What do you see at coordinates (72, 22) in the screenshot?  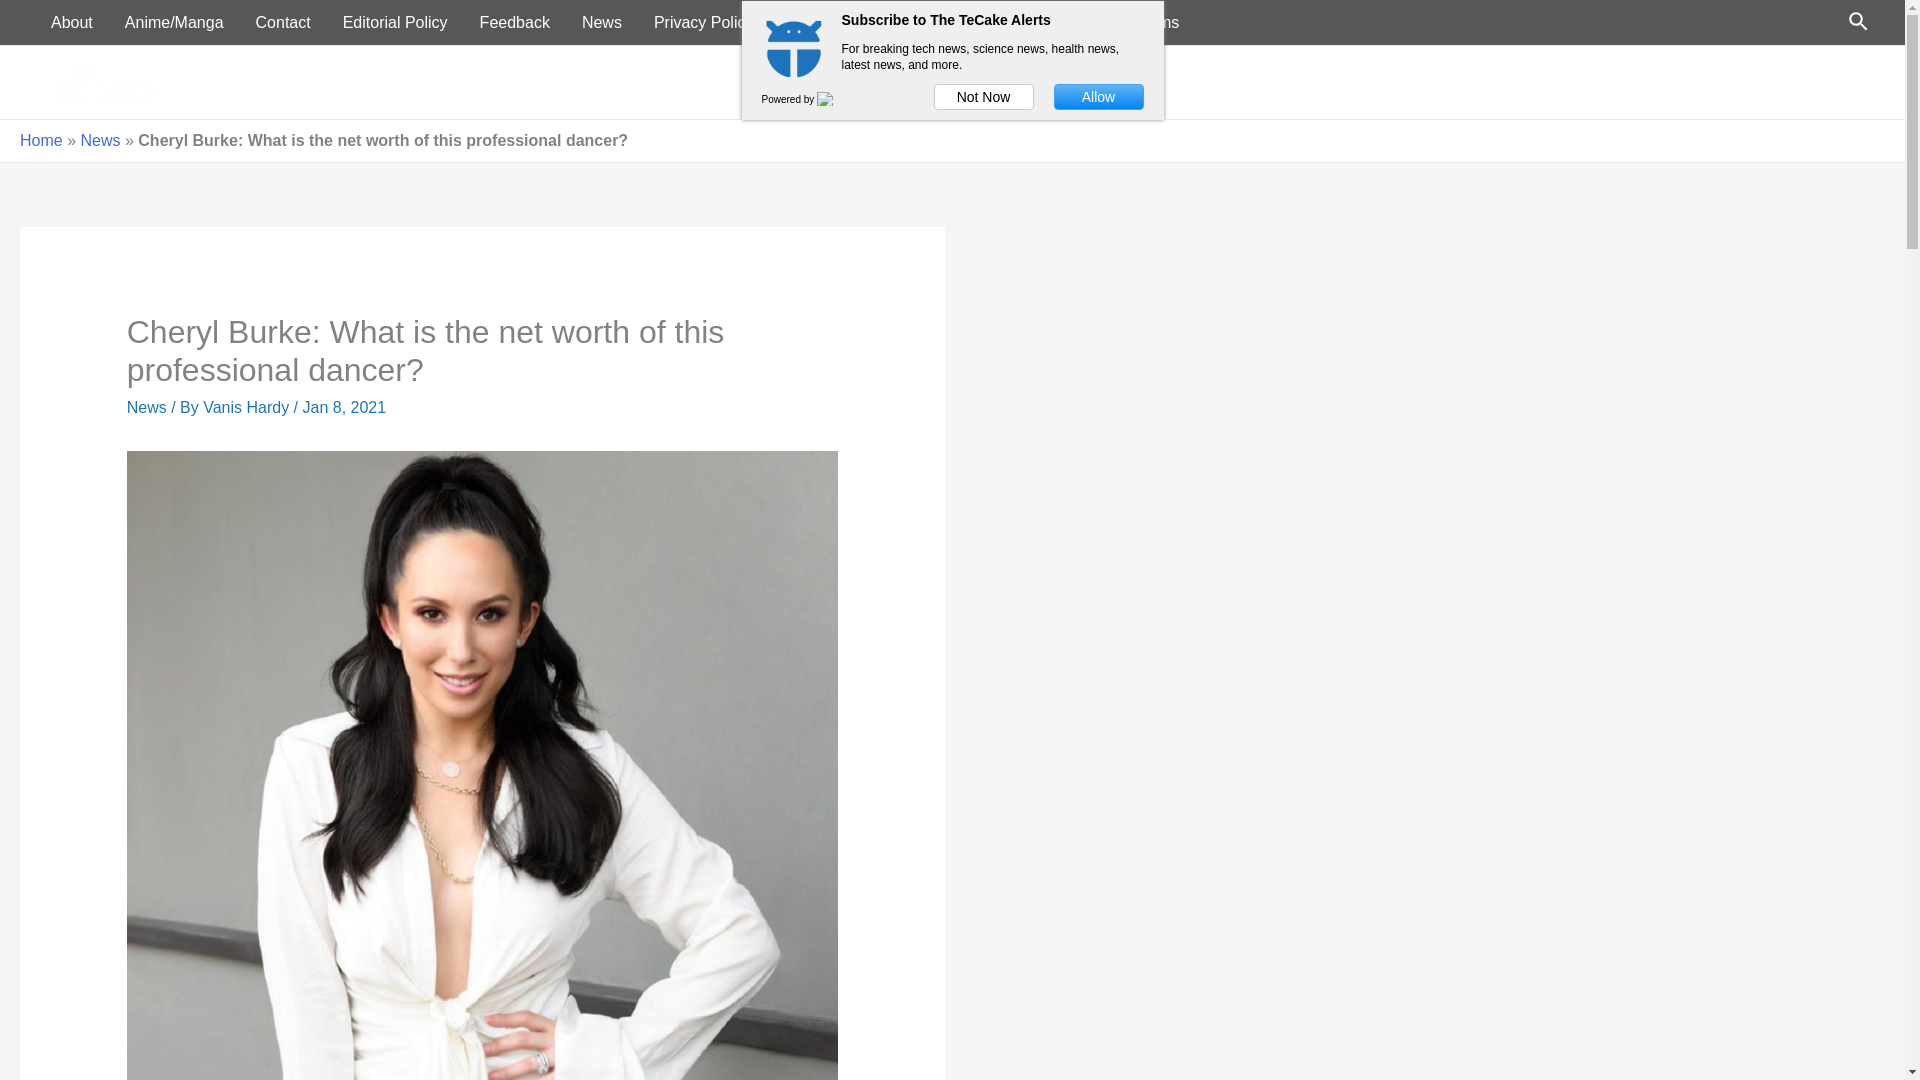 I see `About` at bounding box center [72, 22].